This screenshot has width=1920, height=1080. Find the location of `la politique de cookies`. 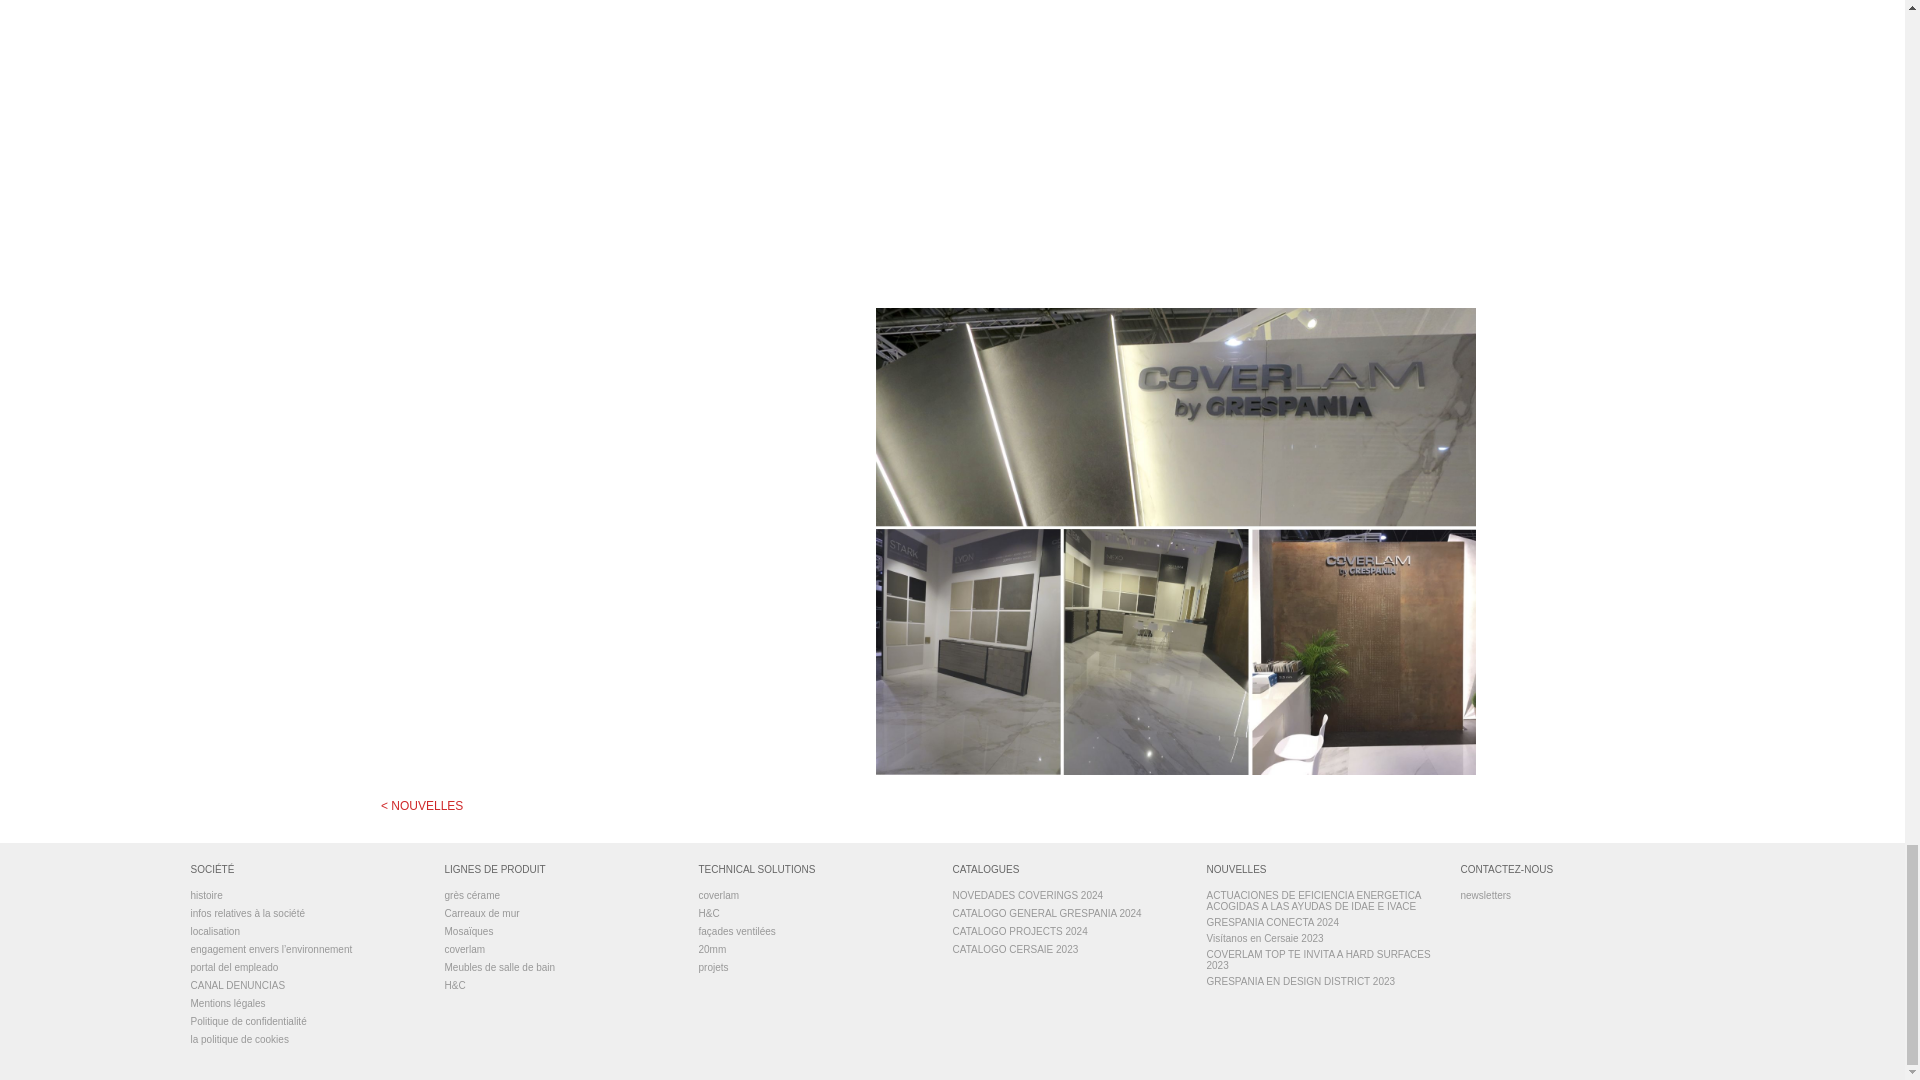

la politique de cookies is located at coordinates (305, 1041).